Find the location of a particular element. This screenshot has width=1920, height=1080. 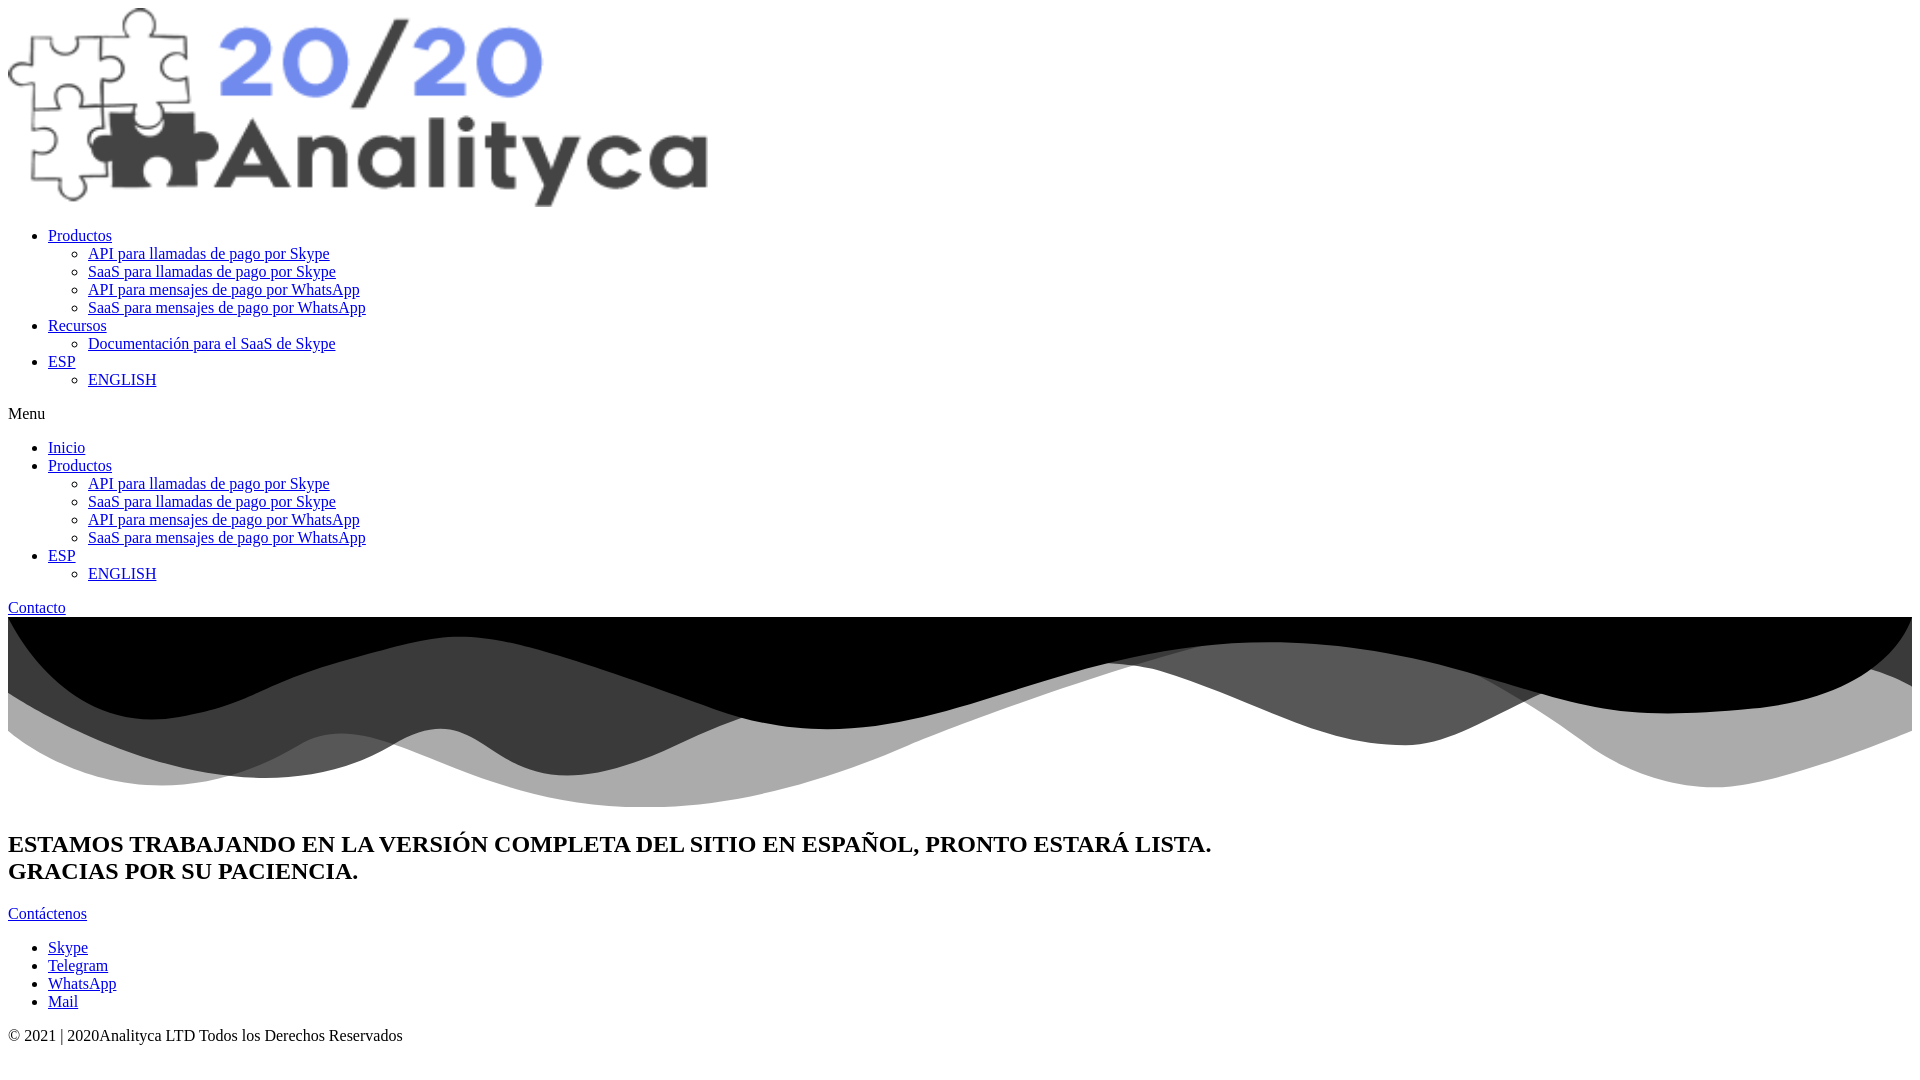

API para llamadas de pago por Skype is located at coordinates (209, 254).